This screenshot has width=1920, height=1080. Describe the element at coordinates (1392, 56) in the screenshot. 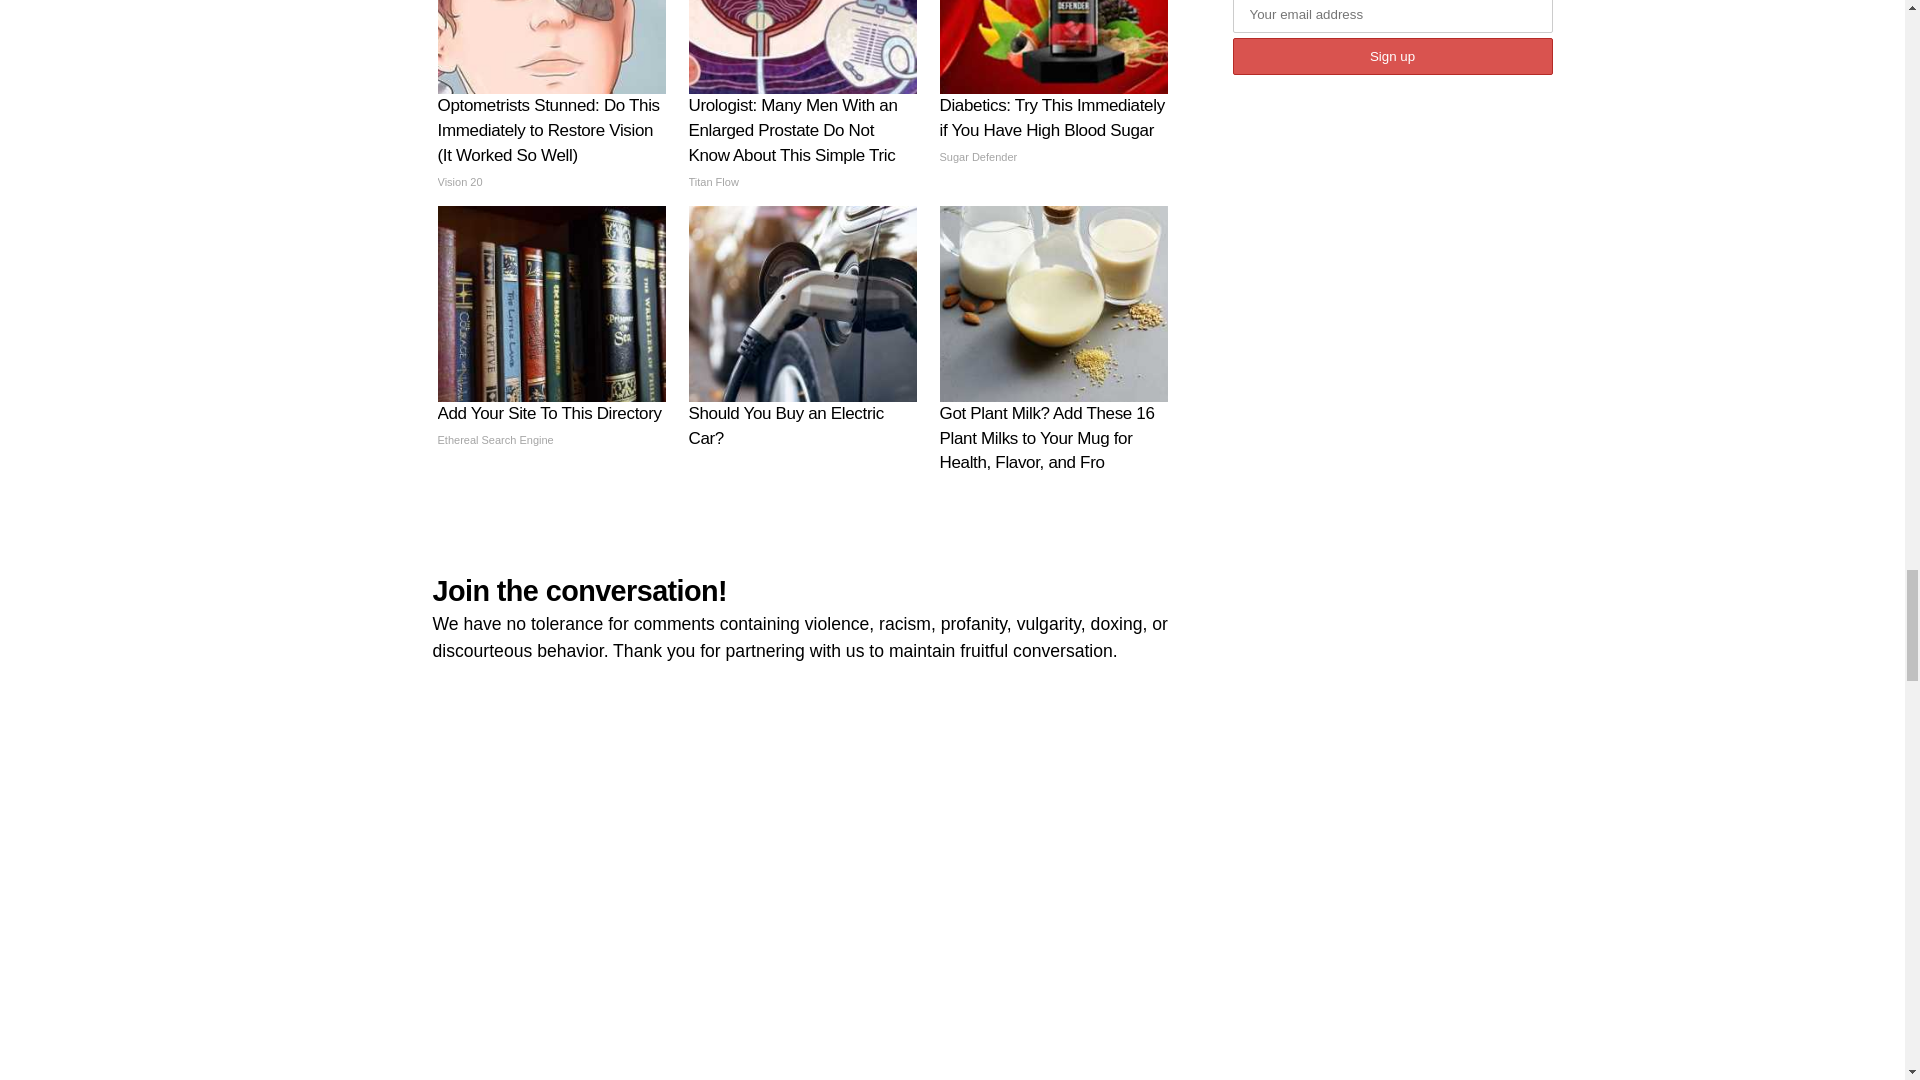

I see `Sign up` at that location.